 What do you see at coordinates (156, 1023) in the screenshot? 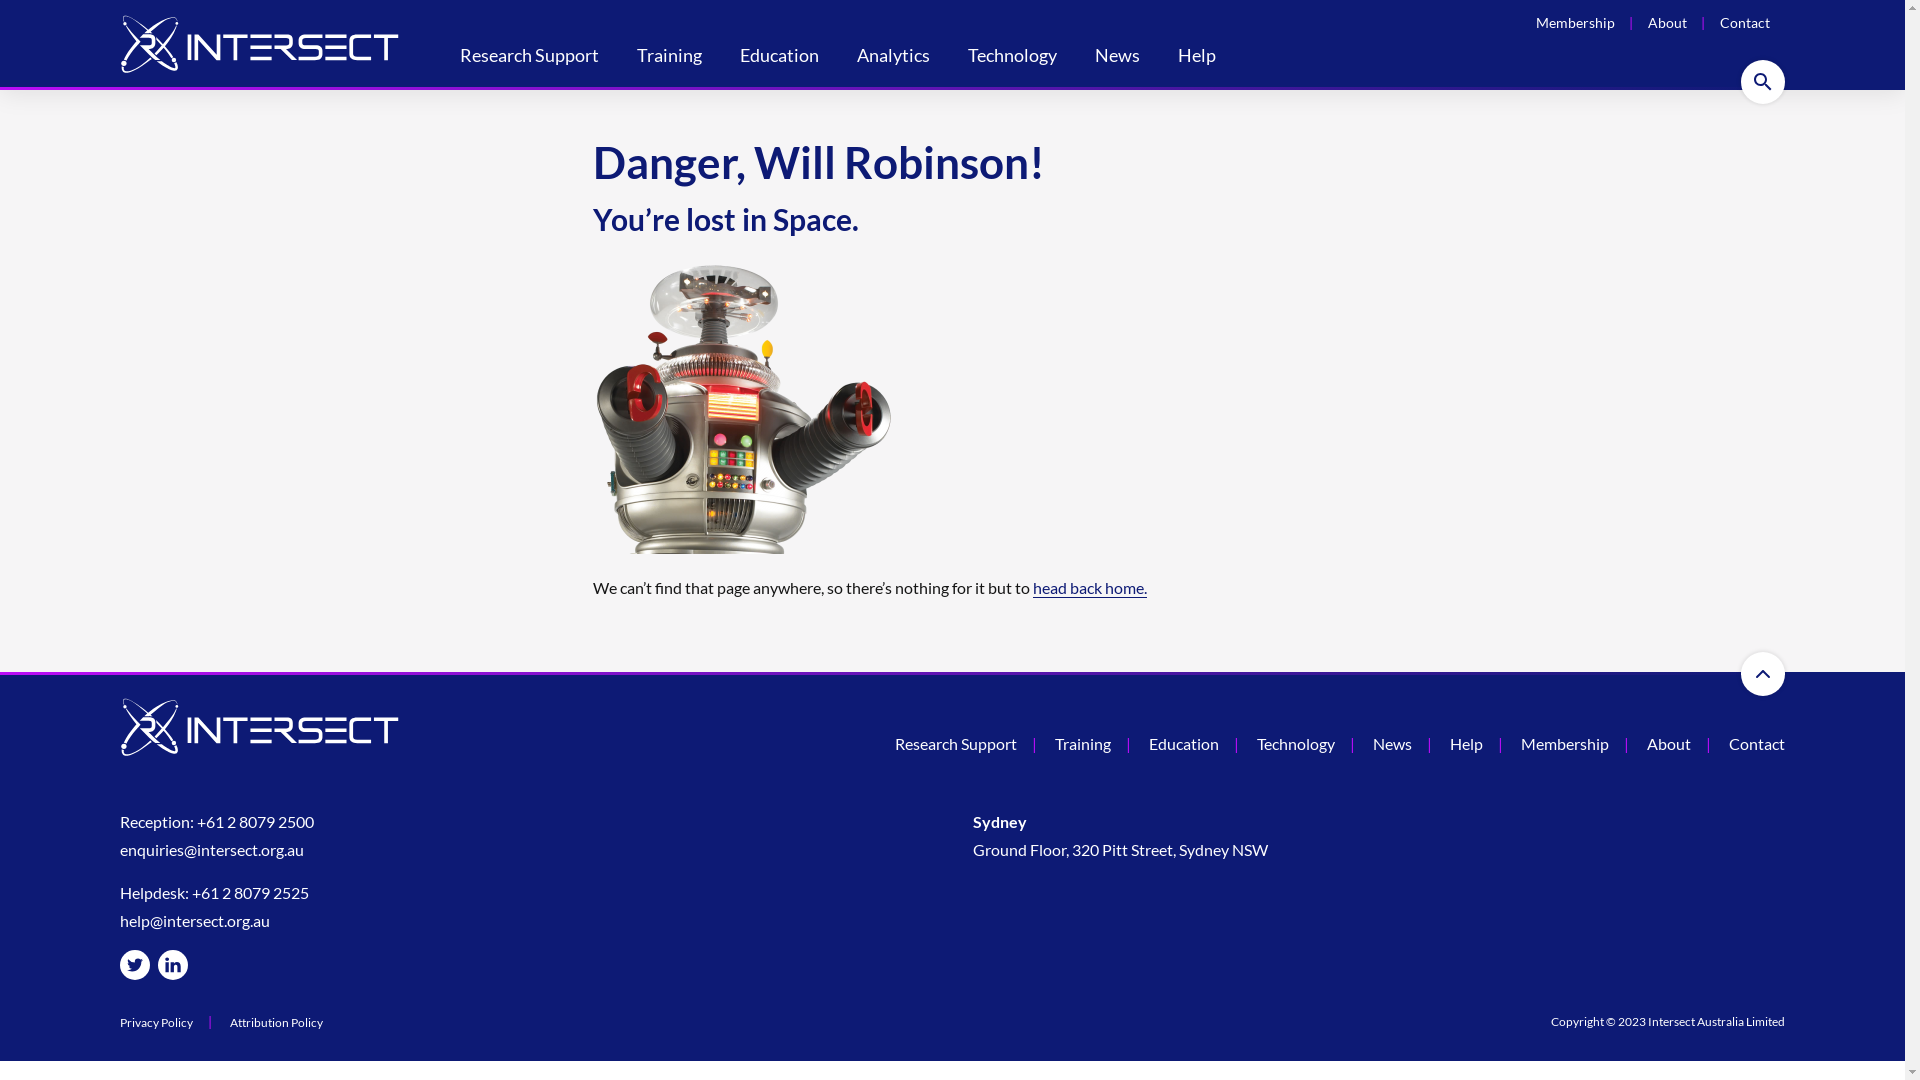
I see `Privacy Policy` at bounding box center [156, 1023].